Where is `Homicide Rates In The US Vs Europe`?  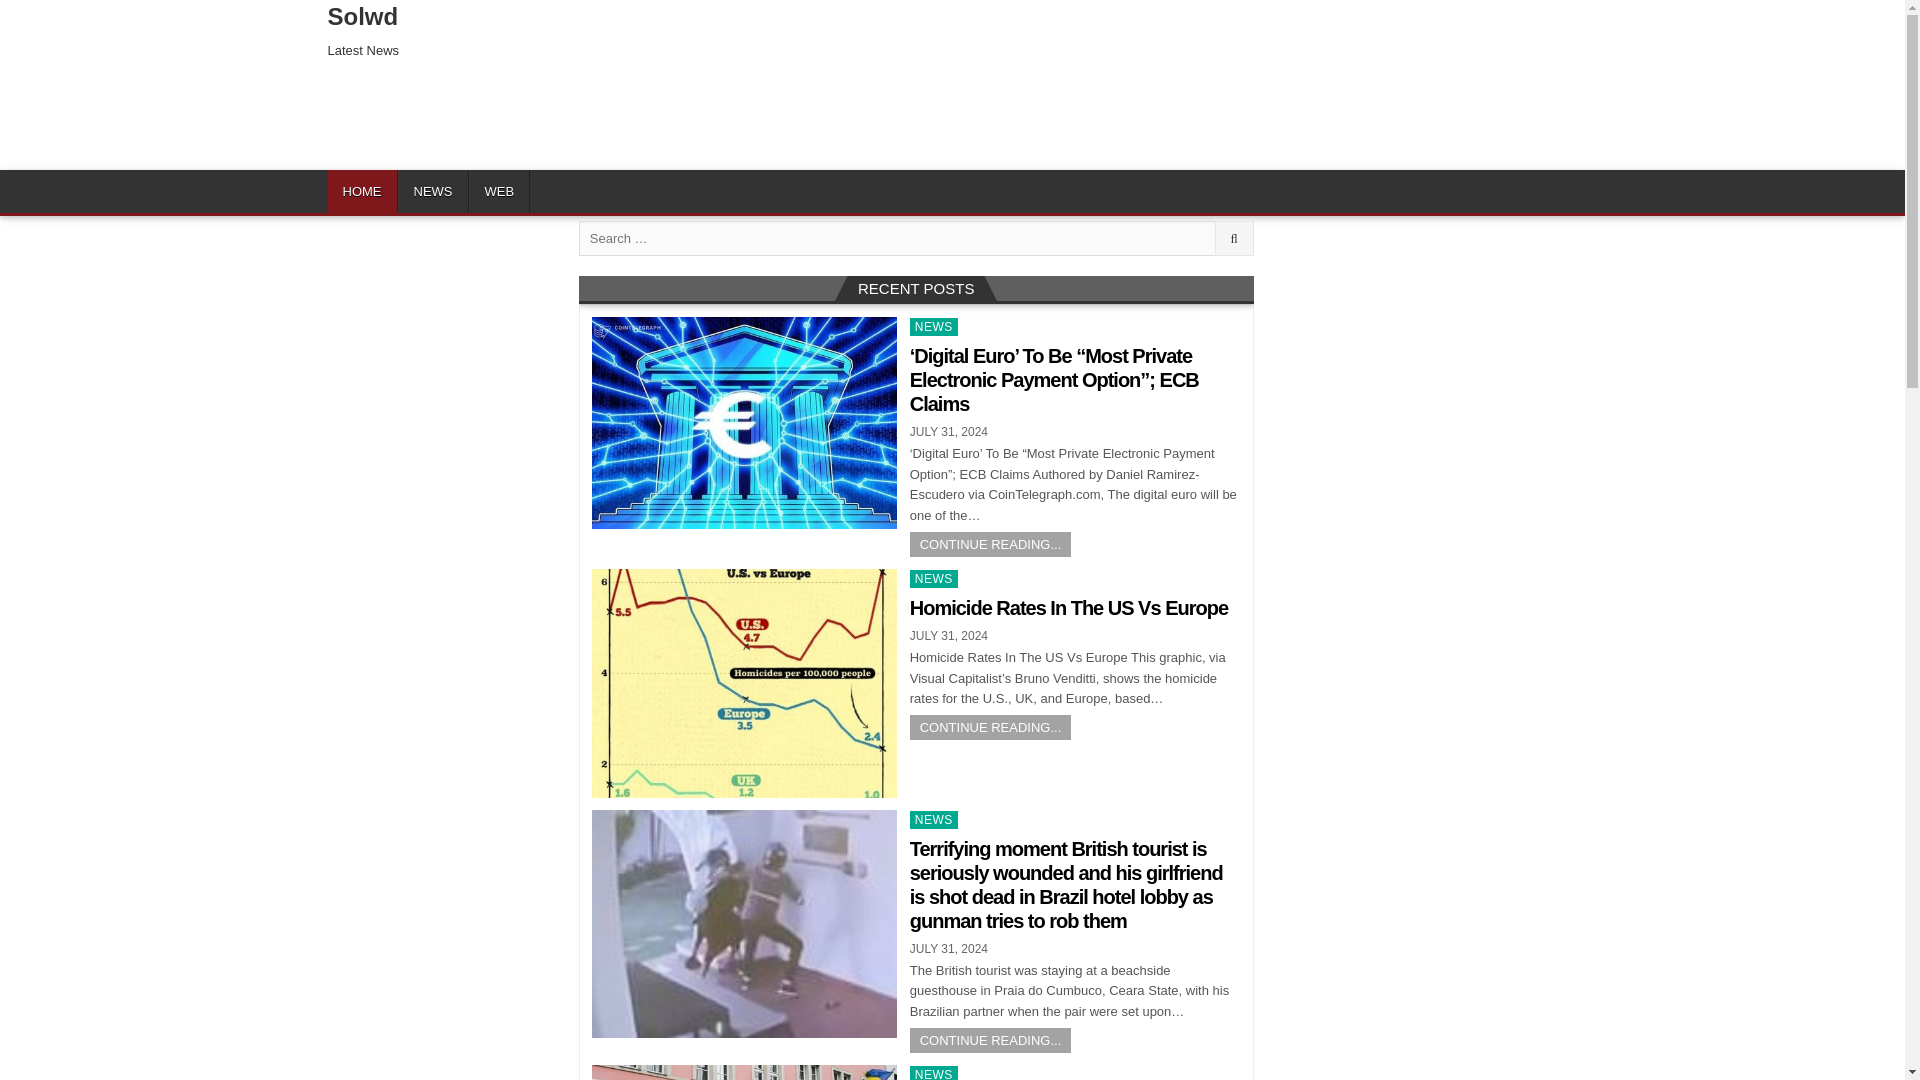
Homicide Rates In The US Vs Europe is located at coordinates (1069, 608).